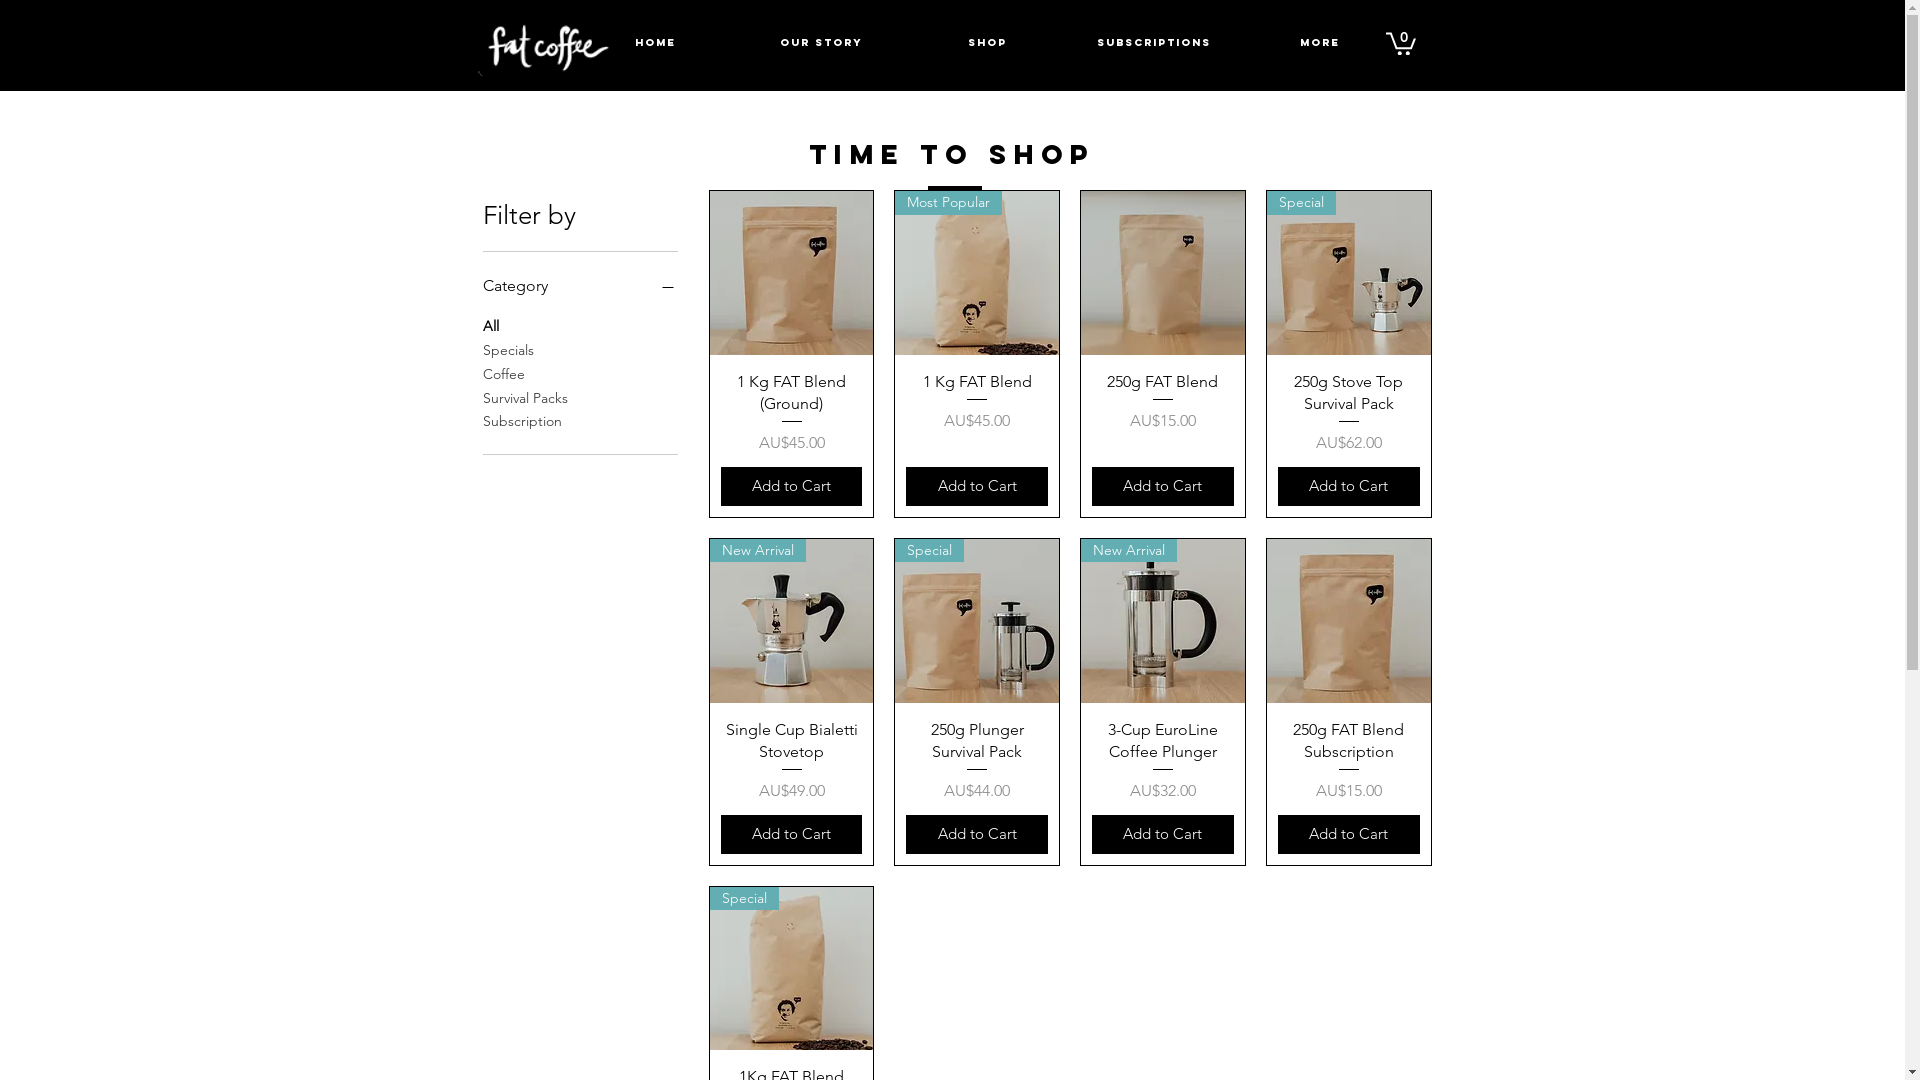 The image size is (1920, 1080). I want to click on New Arrival, so click(792, 621).